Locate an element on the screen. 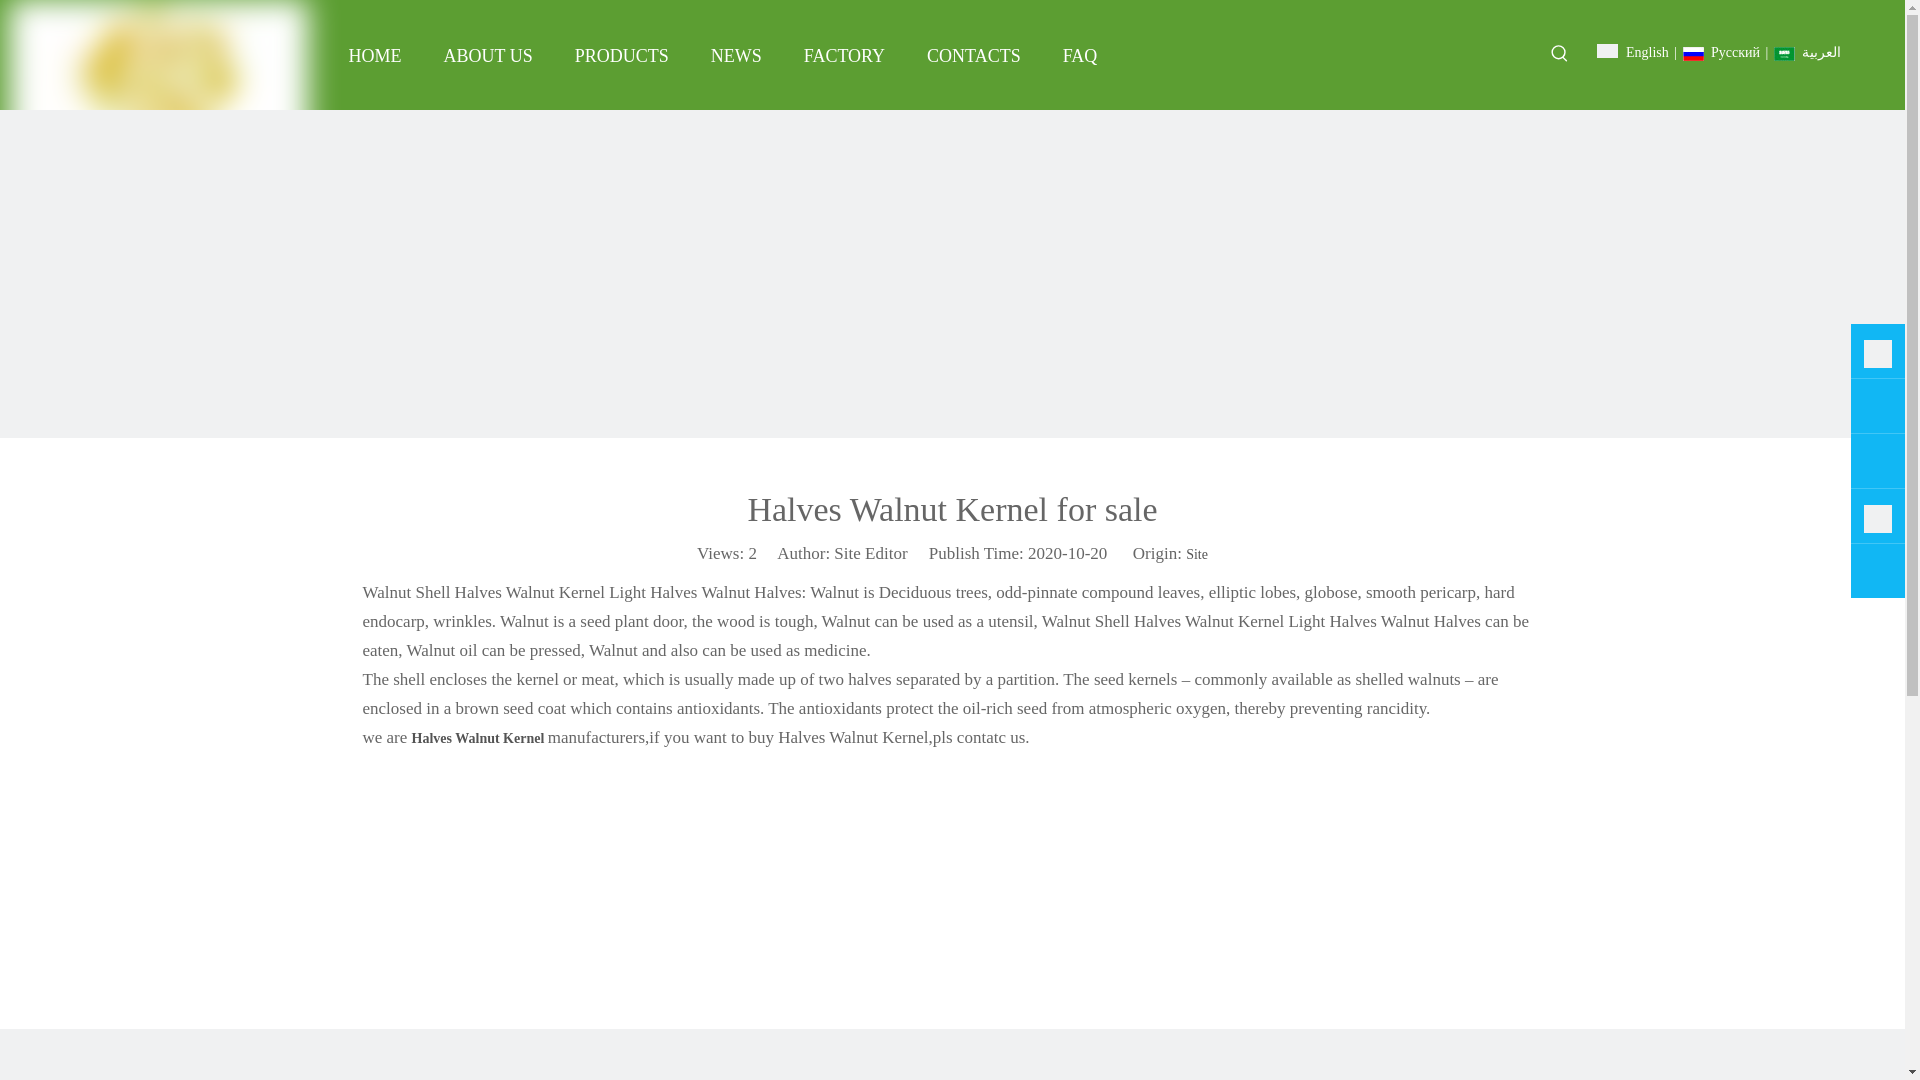 The image size is (1920, 1080). FAQ is located at coordinates (1080, 56).